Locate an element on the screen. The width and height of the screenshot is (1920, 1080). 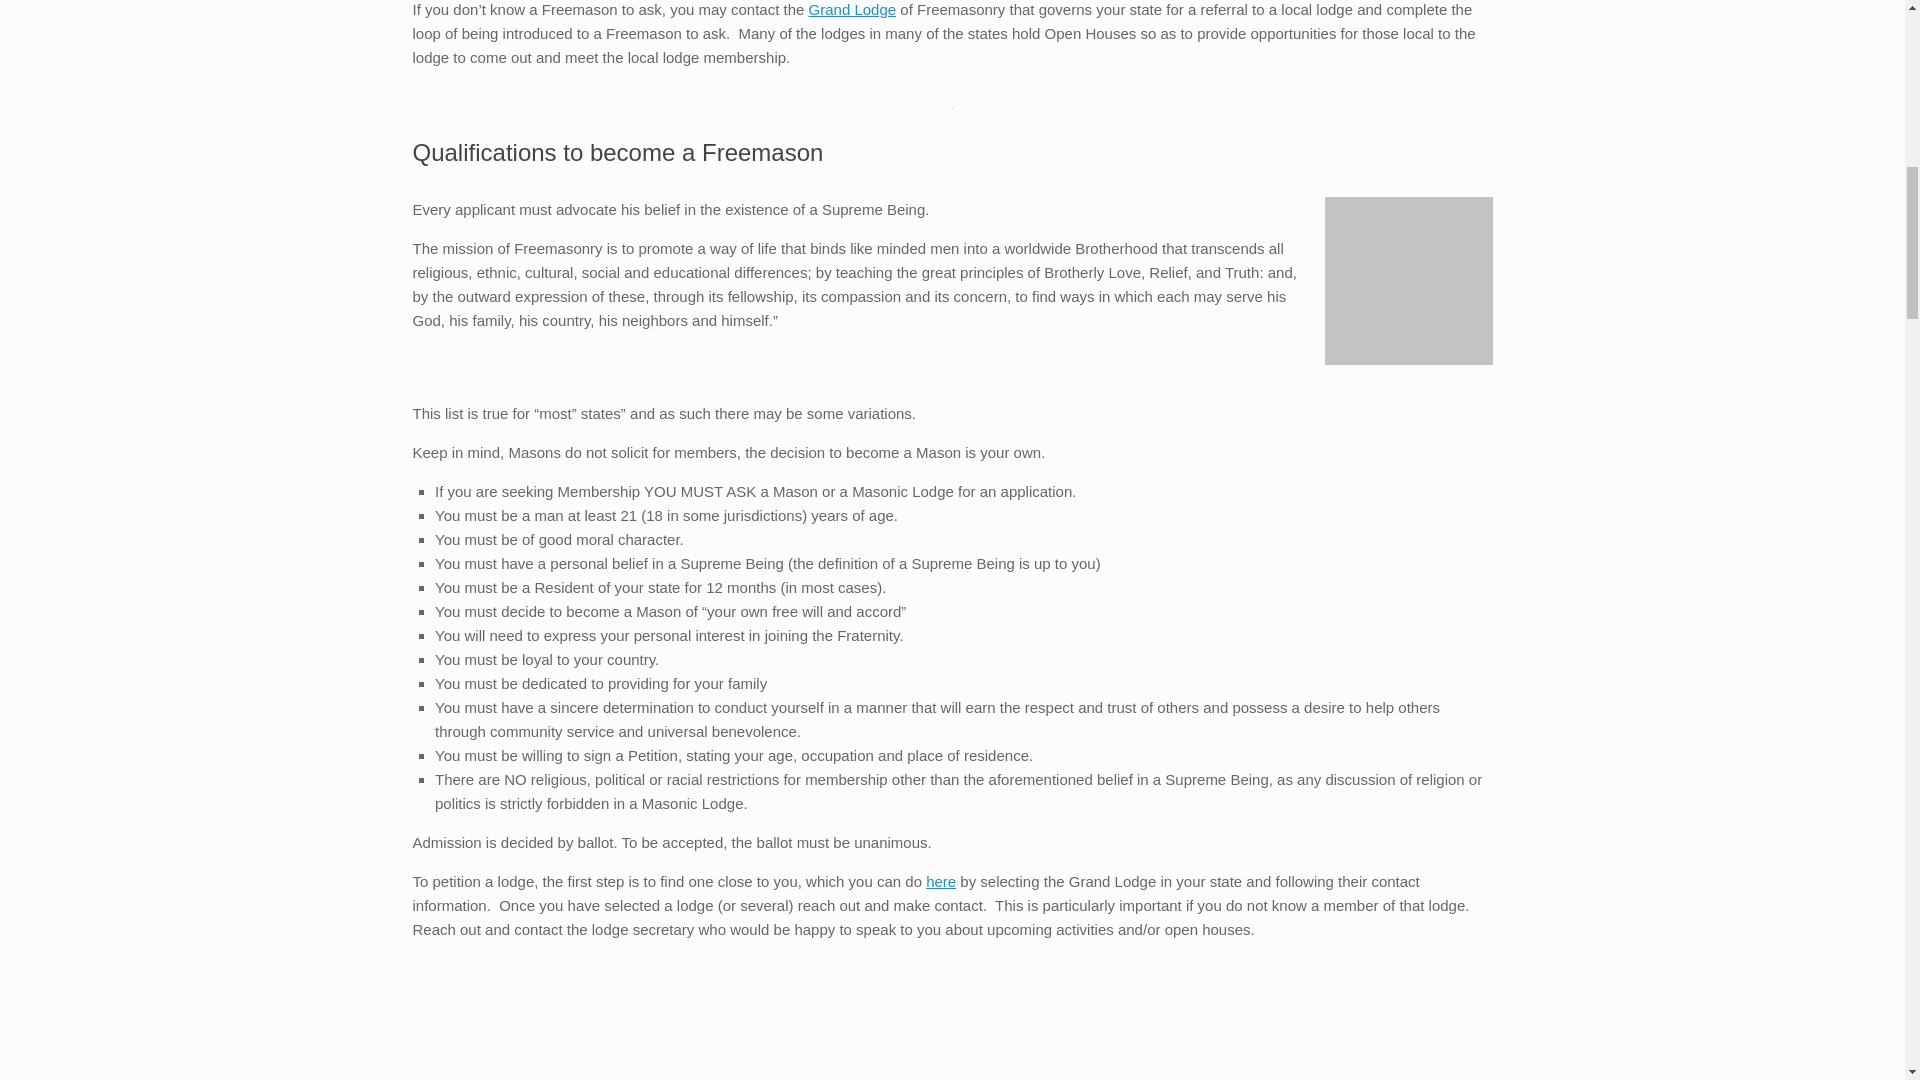
here is located at coordinates (940, 880).